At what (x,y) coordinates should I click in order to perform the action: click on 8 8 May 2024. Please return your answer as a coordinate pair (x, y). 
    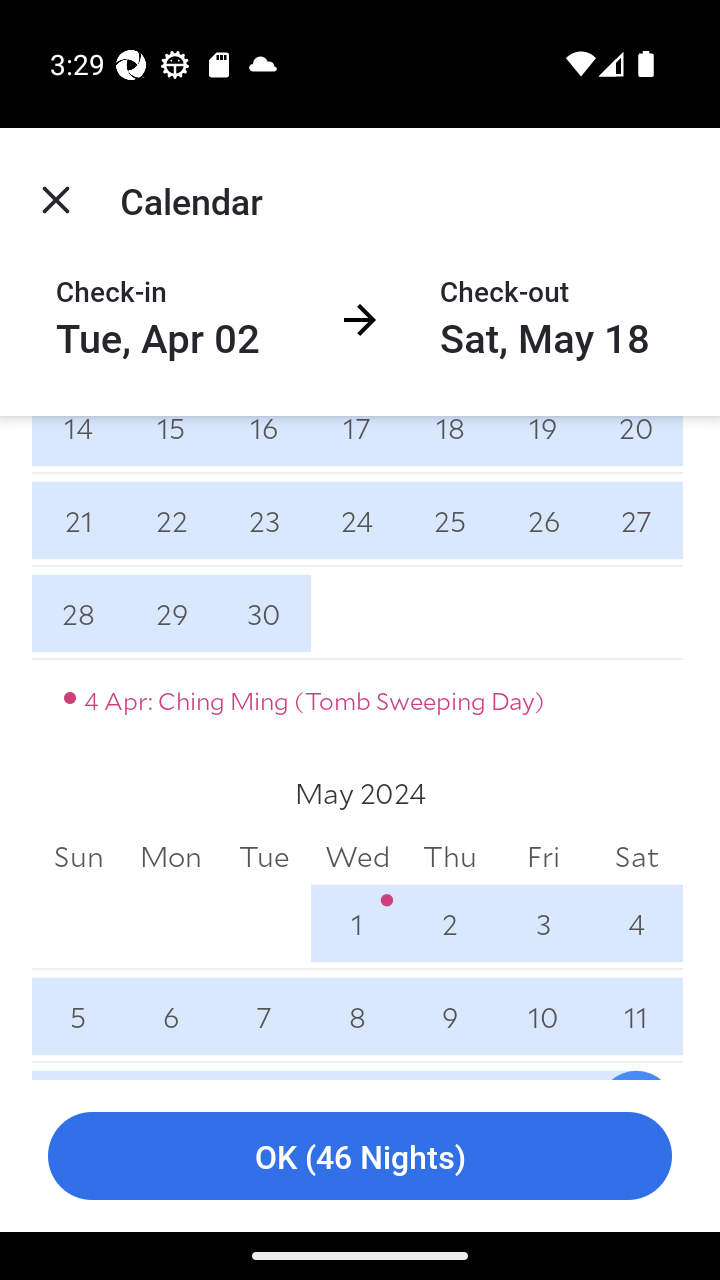
    Looking at the image, I should click on (357, 1016).